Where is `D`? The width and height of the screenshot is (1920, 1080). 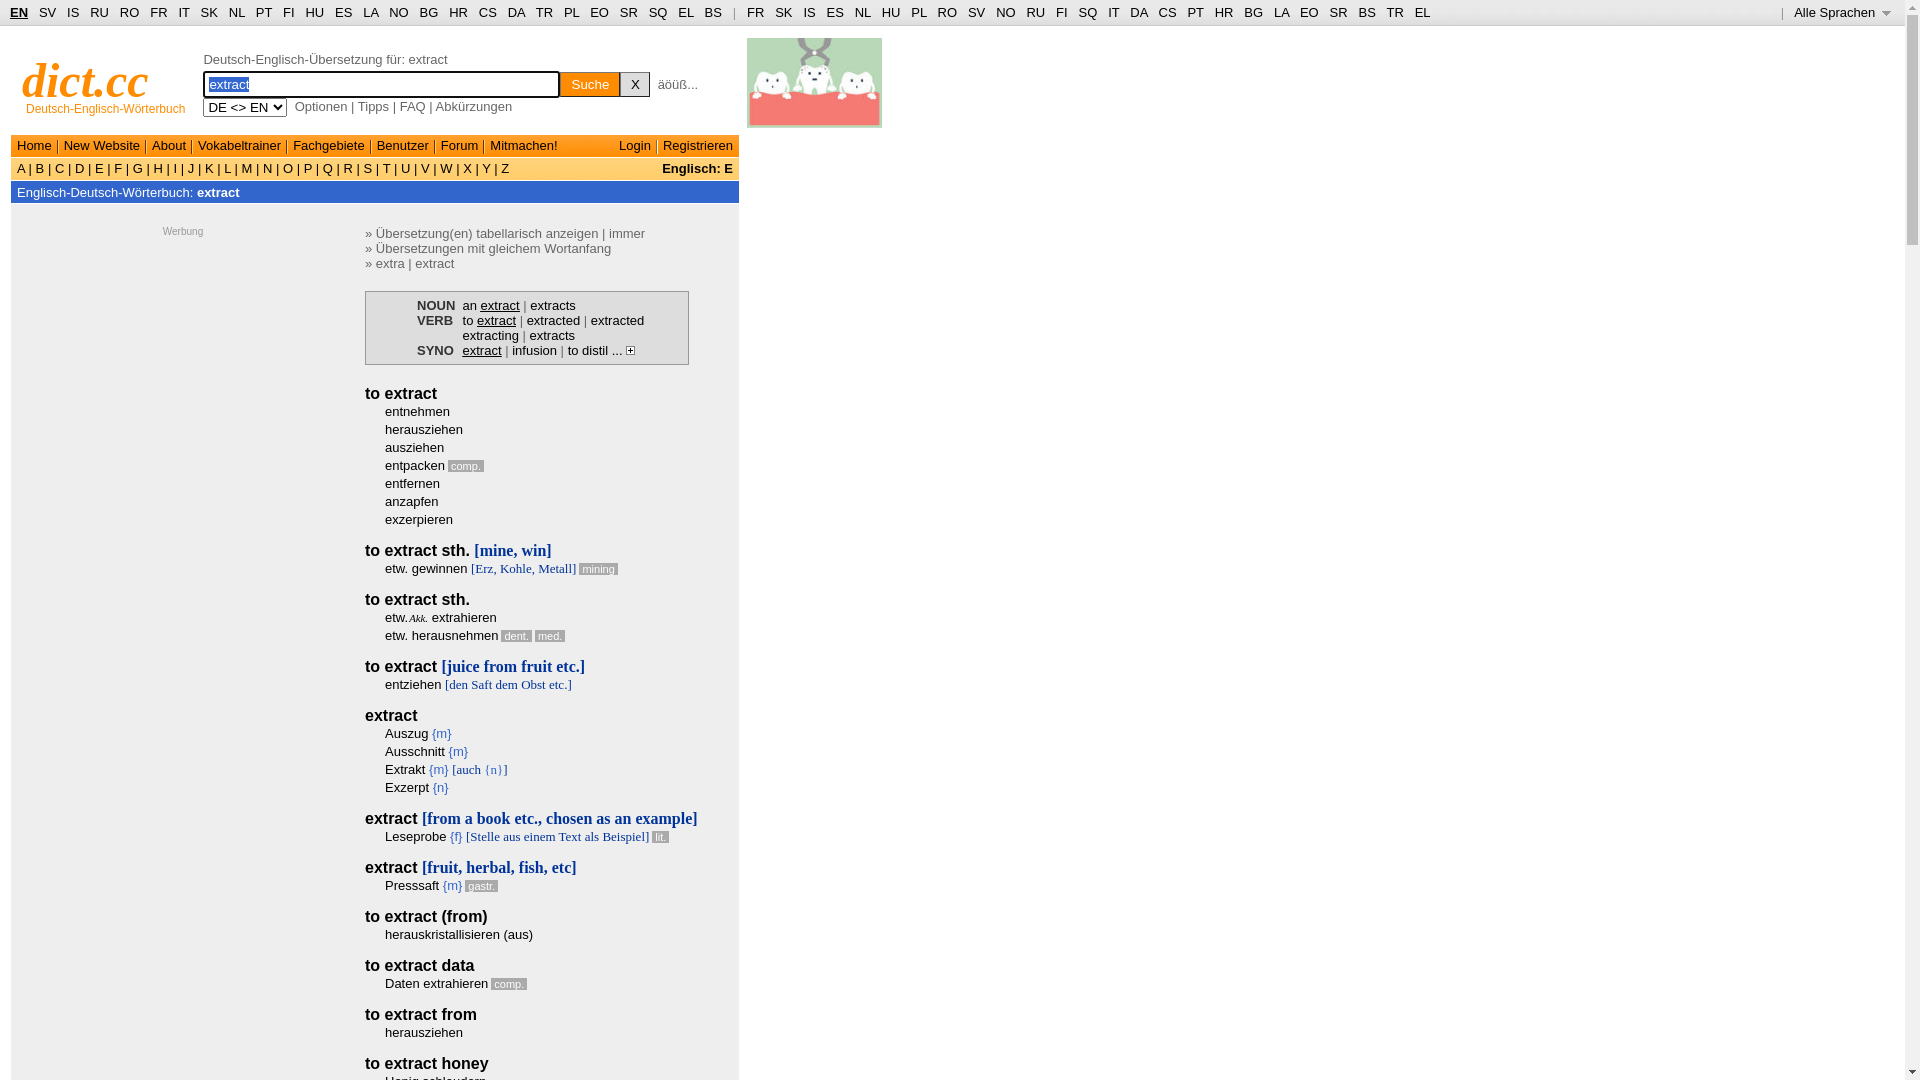
D is located at coordinates (80, 168).